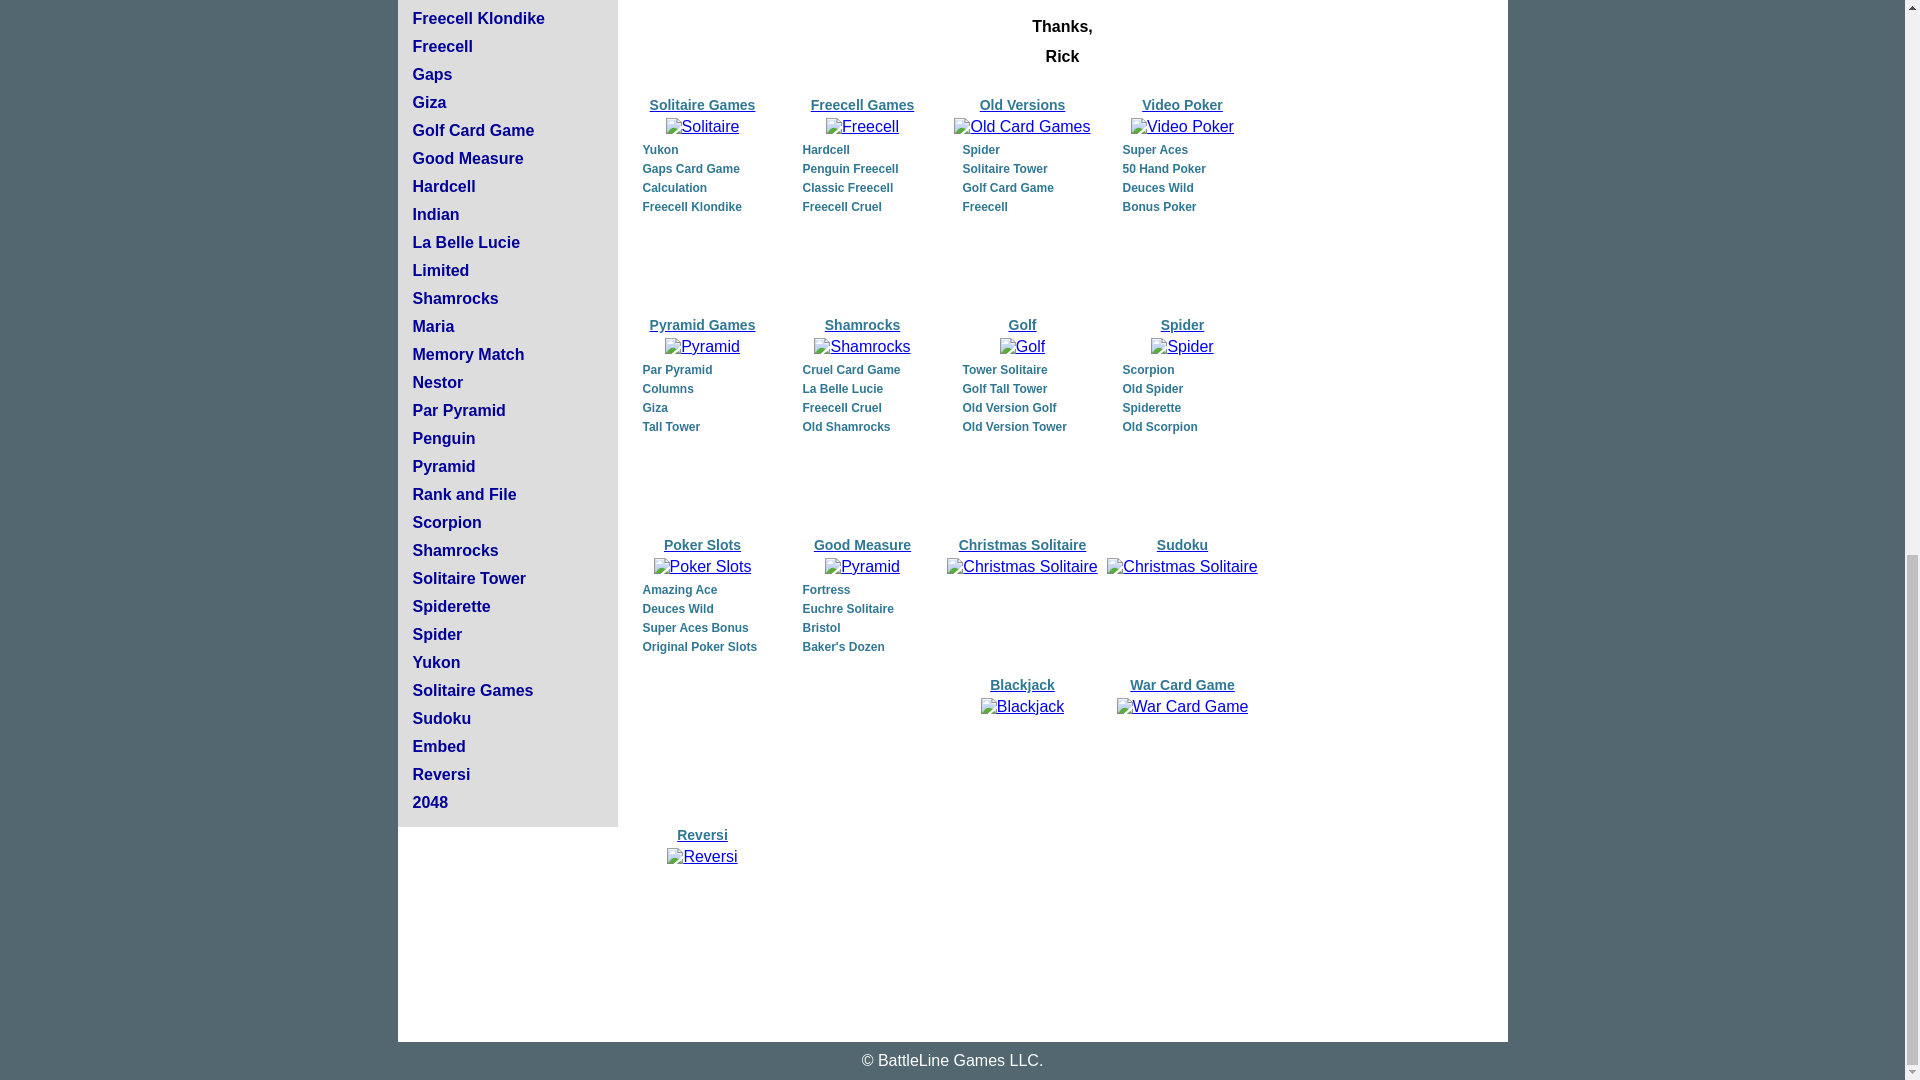  I want to click on Gaps, so click(432, 74).